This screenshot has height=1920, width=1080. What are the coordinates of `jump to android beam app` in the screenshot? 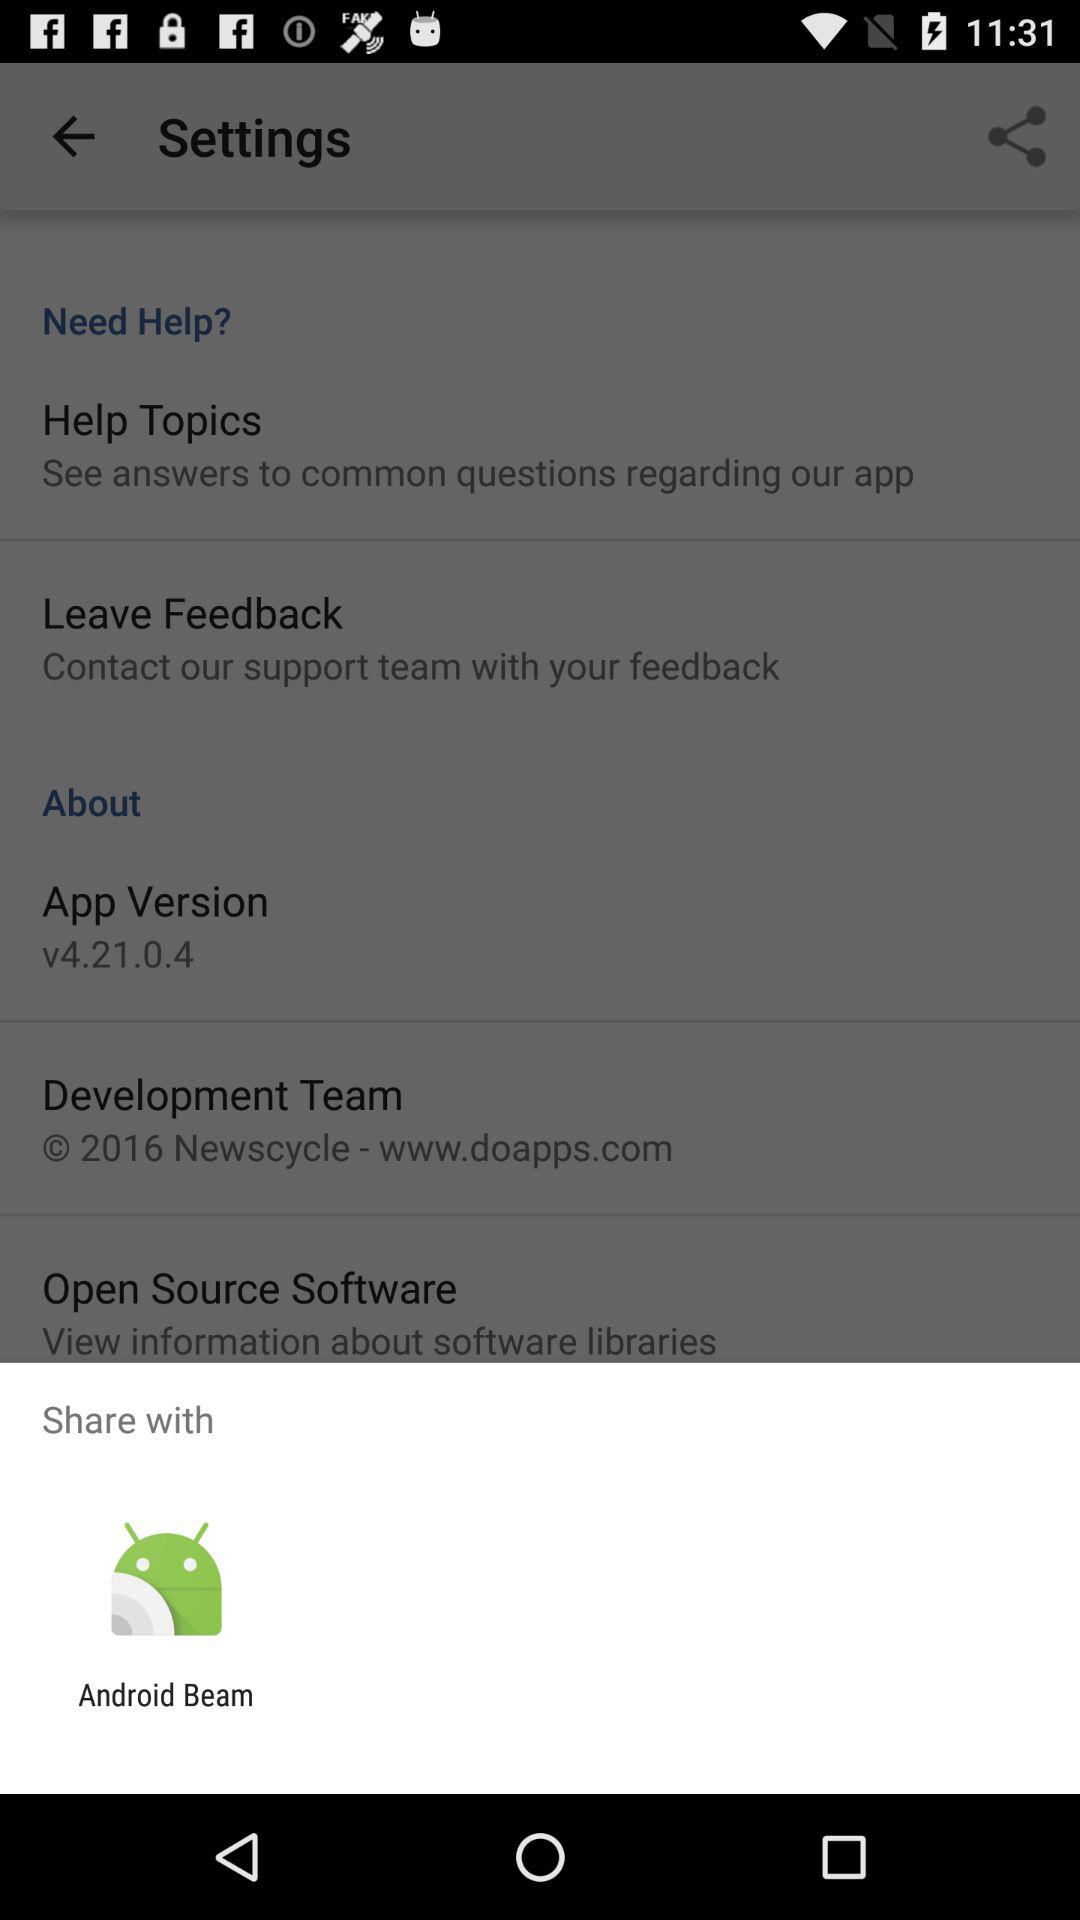 It's located at (166, 1712).